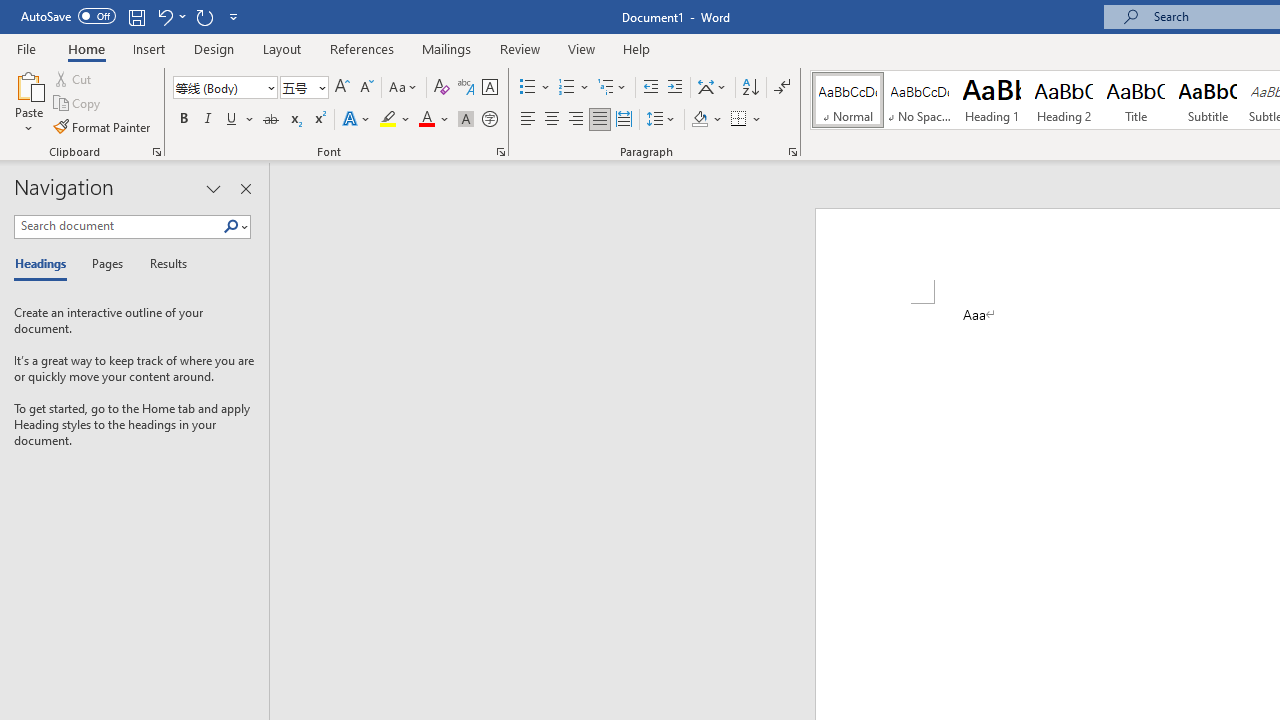 The height and width of the screenshot is (720, 1280). I want to click on Phonetic Guide..., so click(466, 88).